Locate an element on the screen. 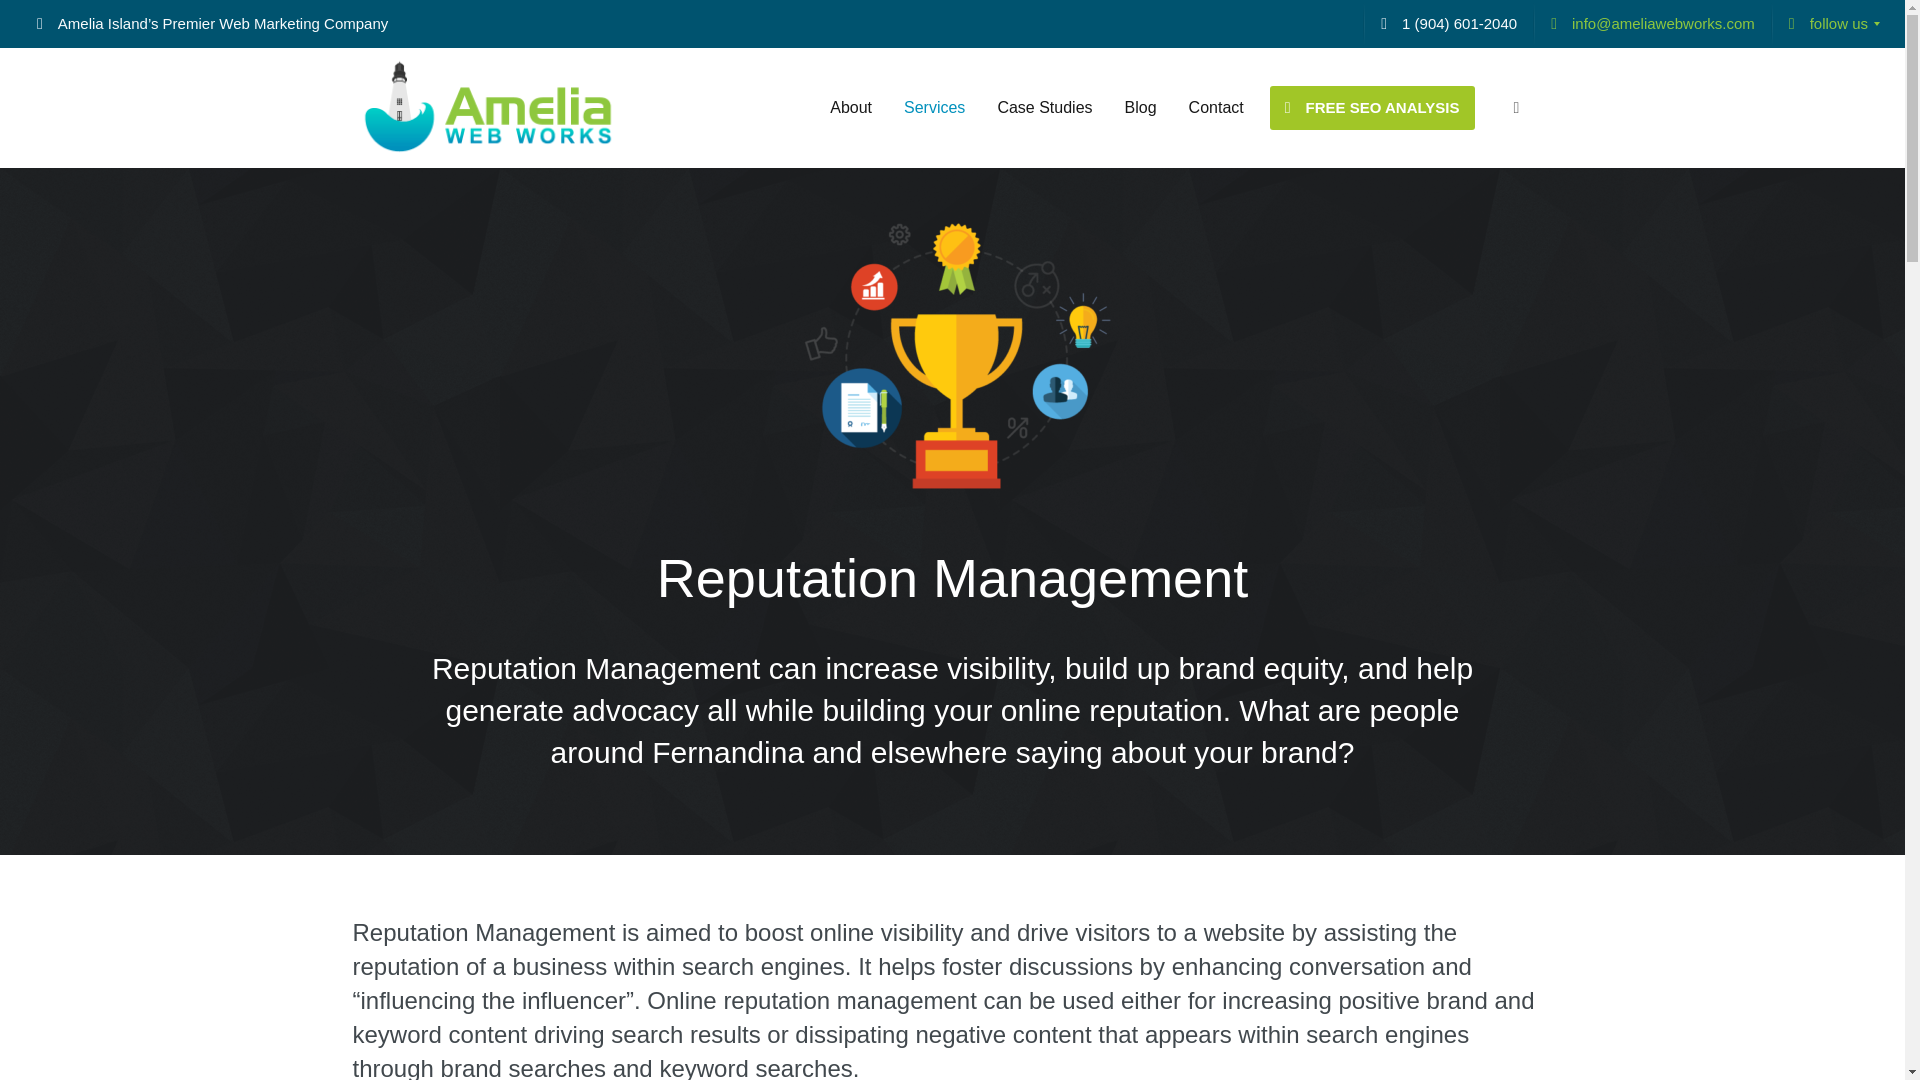 The image size is (1920, 1080). Case Studies is located at coordinates (1044, 108).